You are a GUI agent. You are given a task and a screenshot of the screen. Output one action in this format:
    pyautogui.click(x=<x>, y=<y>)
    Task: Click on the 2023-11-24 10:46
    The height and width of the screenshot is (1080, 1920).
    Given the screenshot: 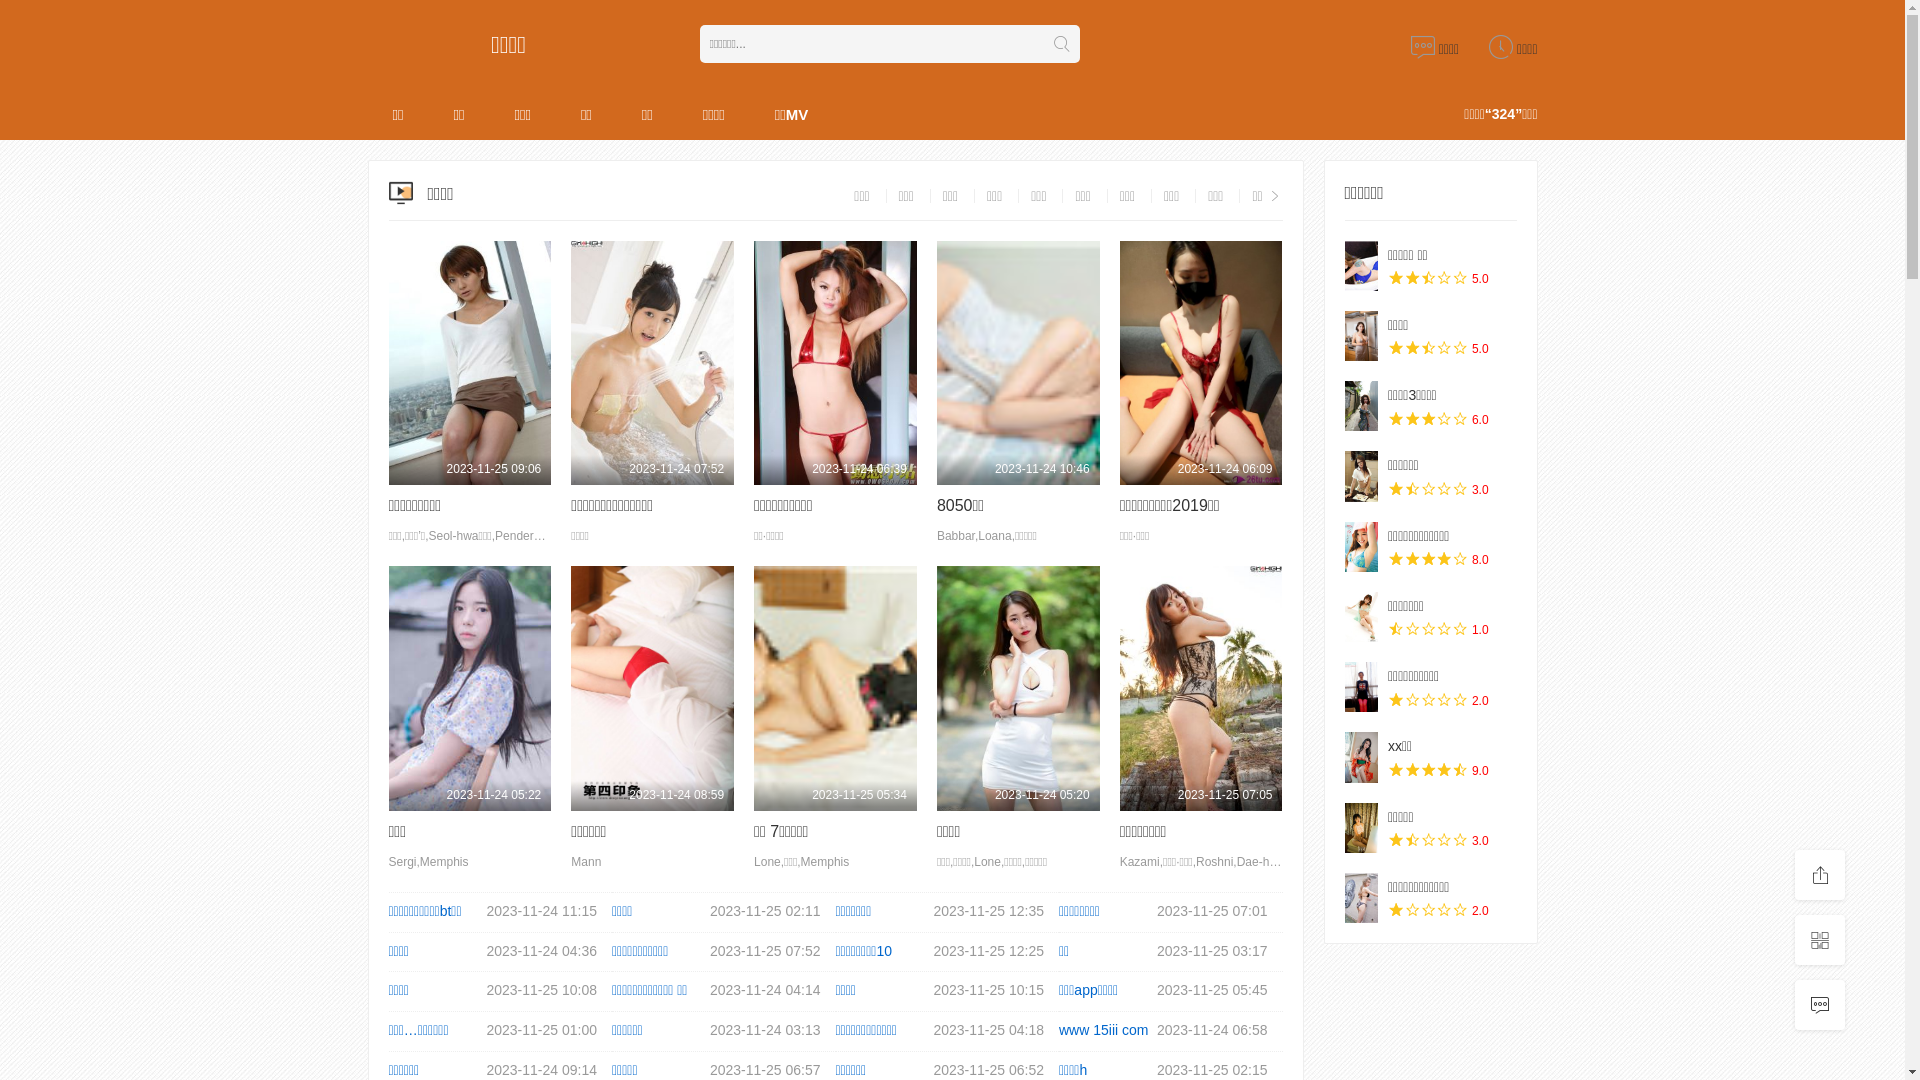 What is the action you would take?
    pyautogui.click(x=1018, y=363)
    